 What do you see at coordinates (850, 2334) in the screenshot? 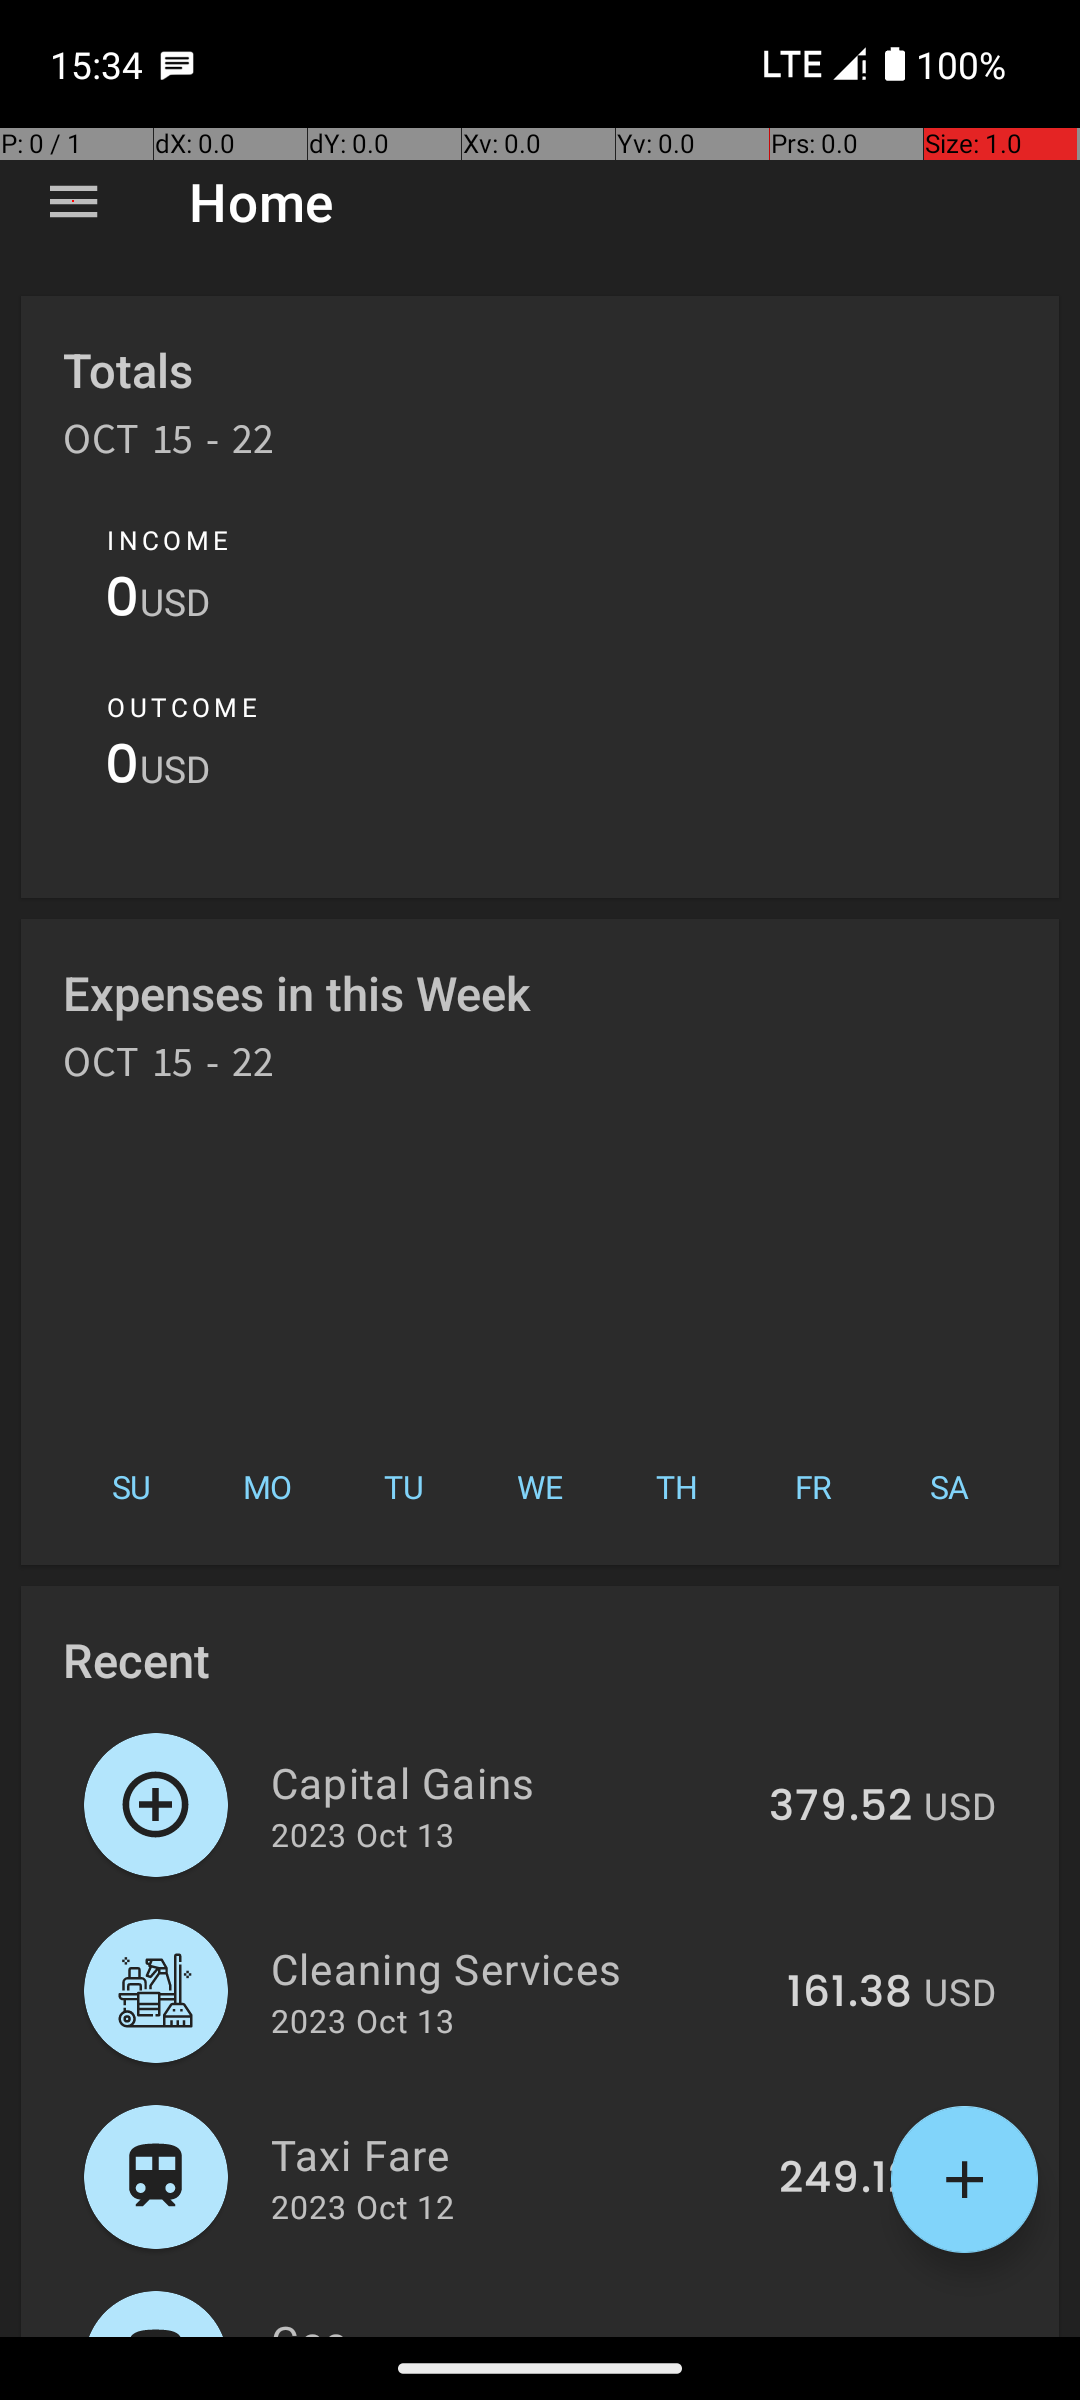
I see `339.11` at bounding box center [850, 2334].